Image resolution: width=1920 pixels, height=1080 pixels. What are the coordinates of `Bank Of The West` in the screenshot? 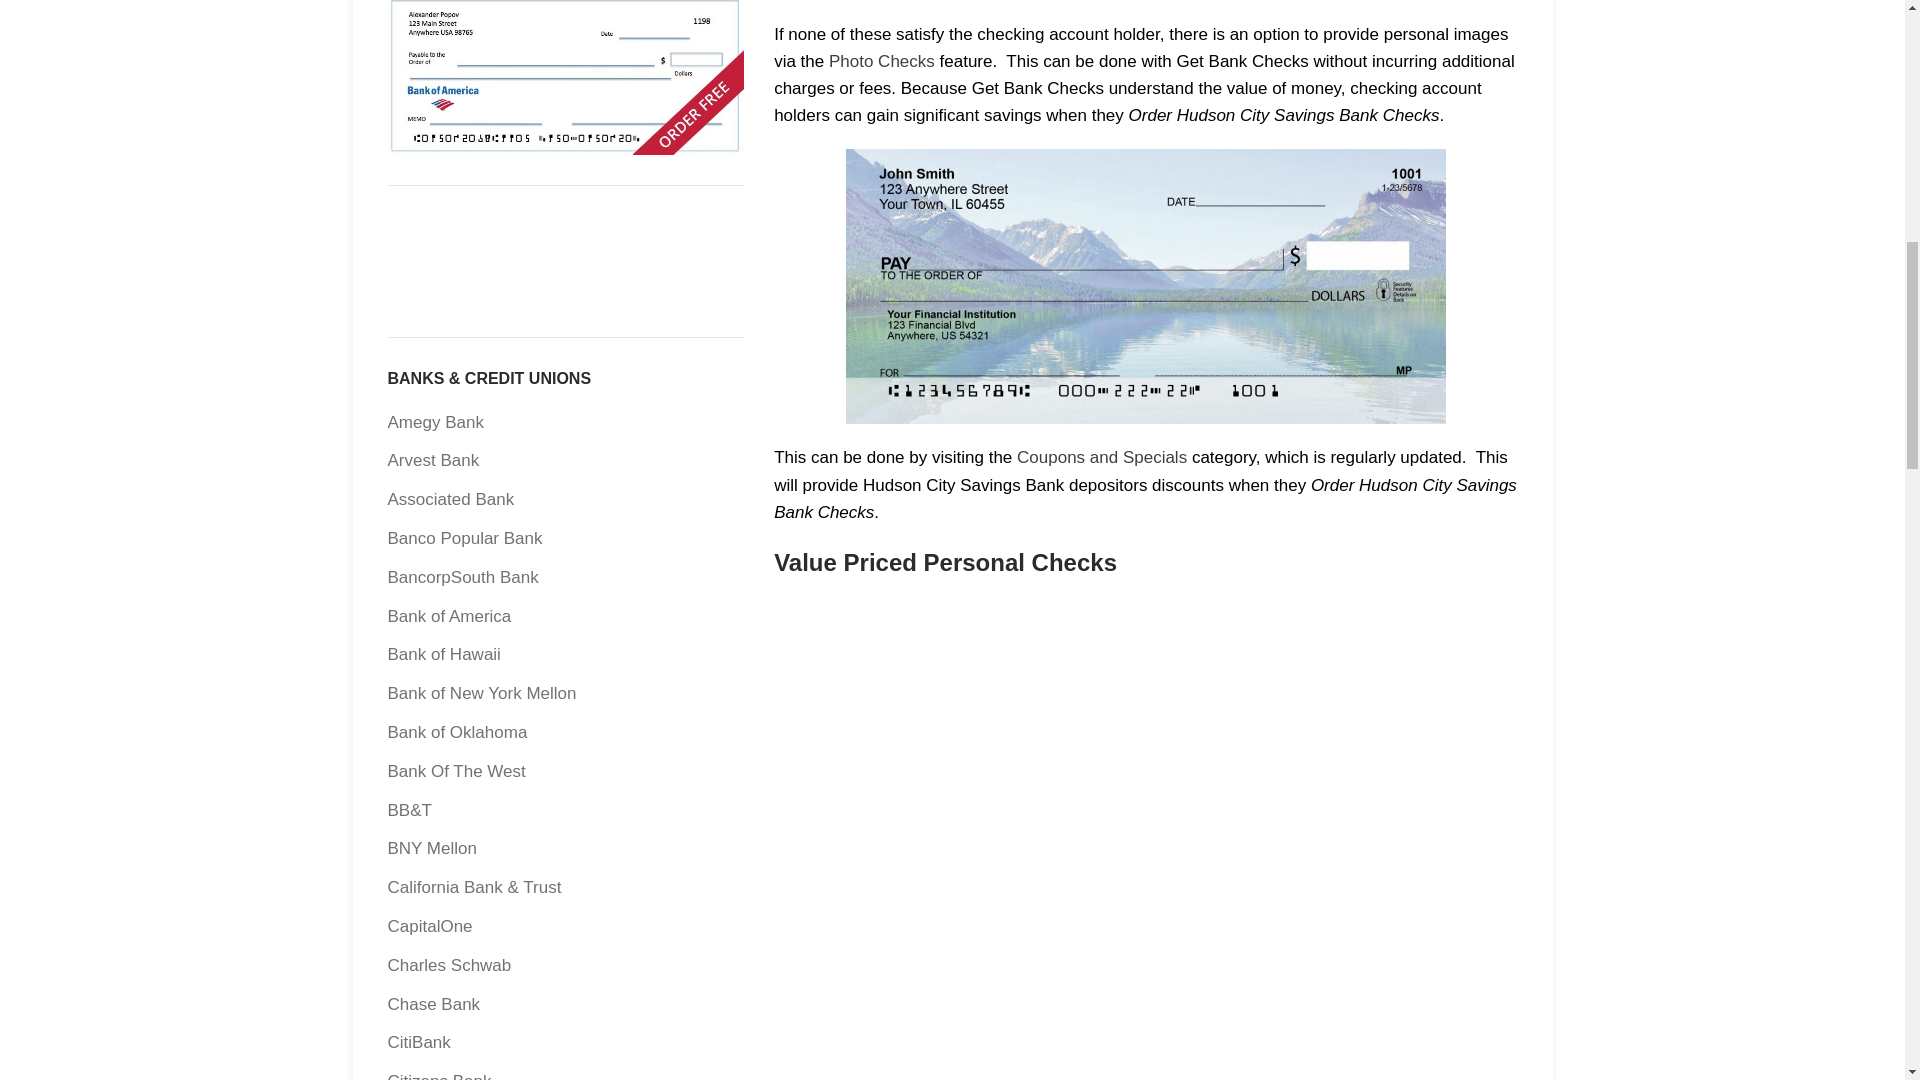 It's located at (456, 771).